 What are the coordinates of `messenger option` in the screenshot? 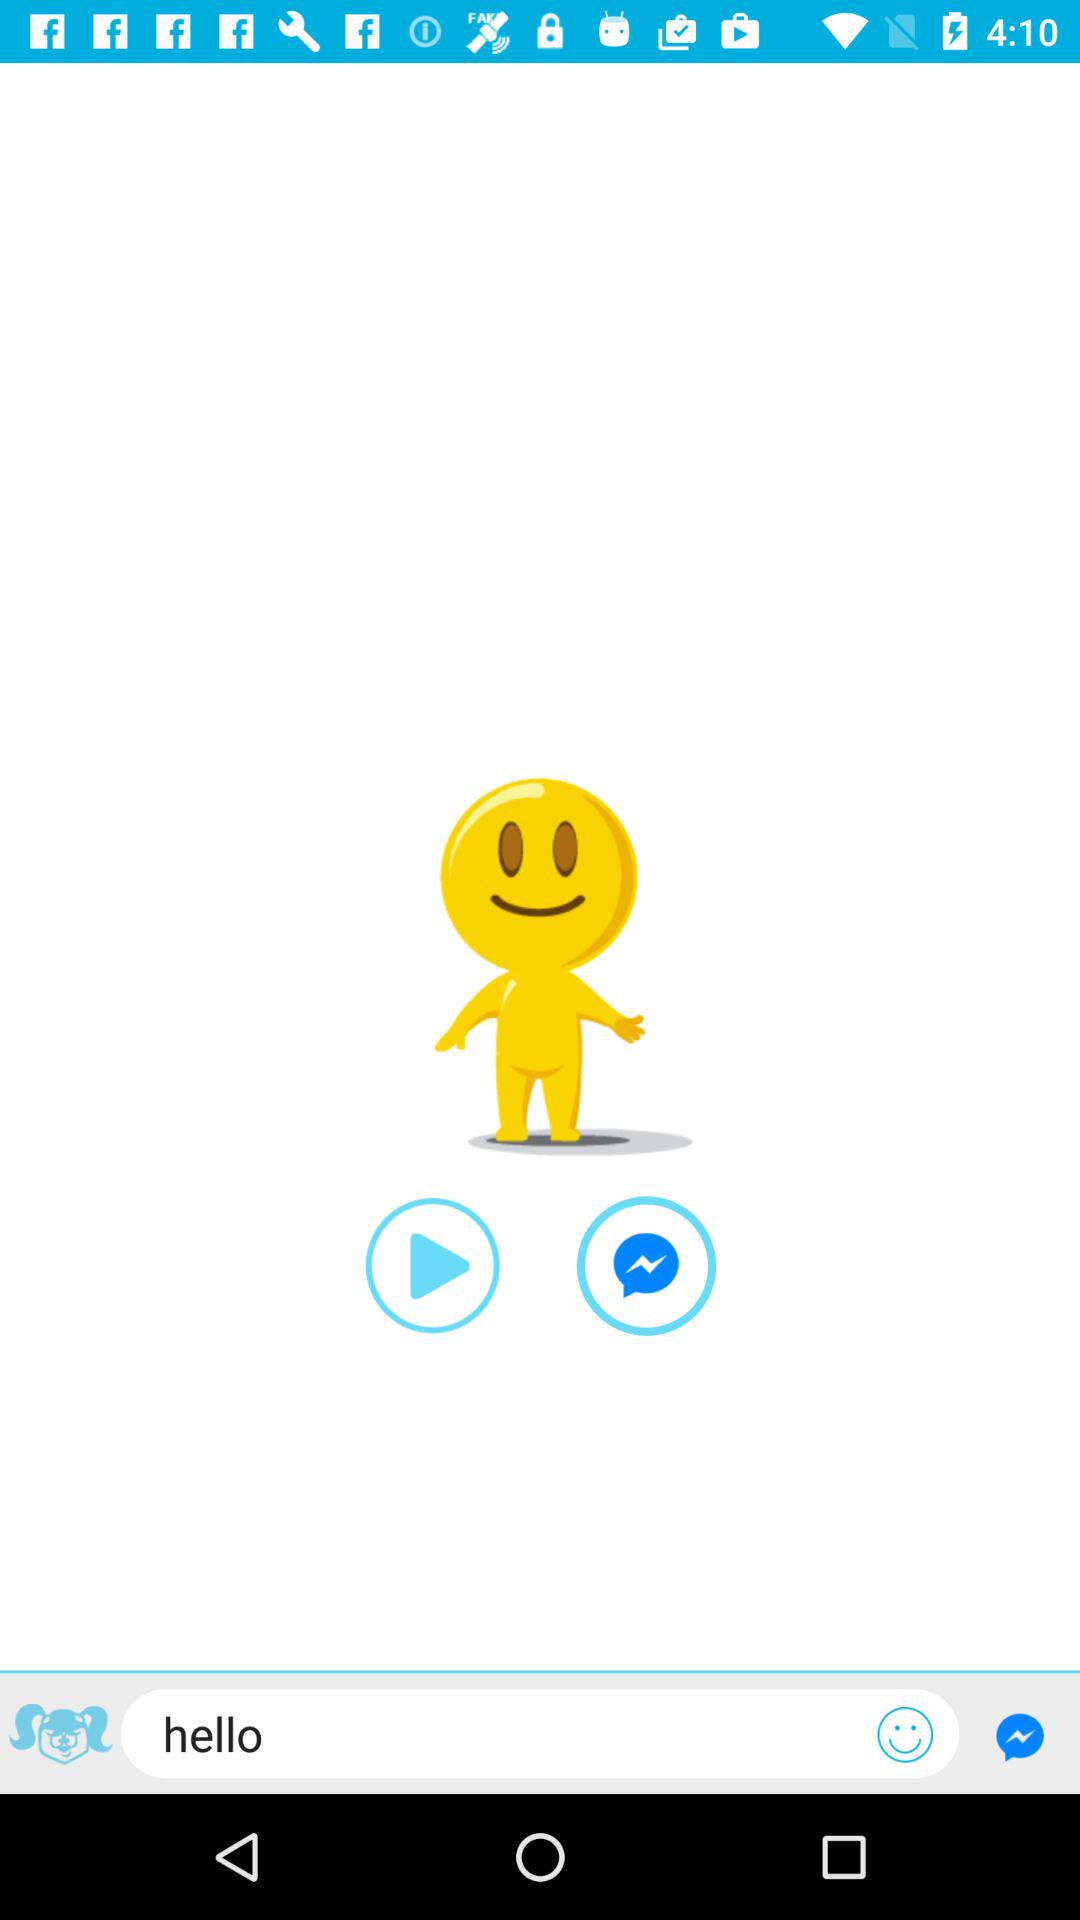 It's located at (646, 1266).